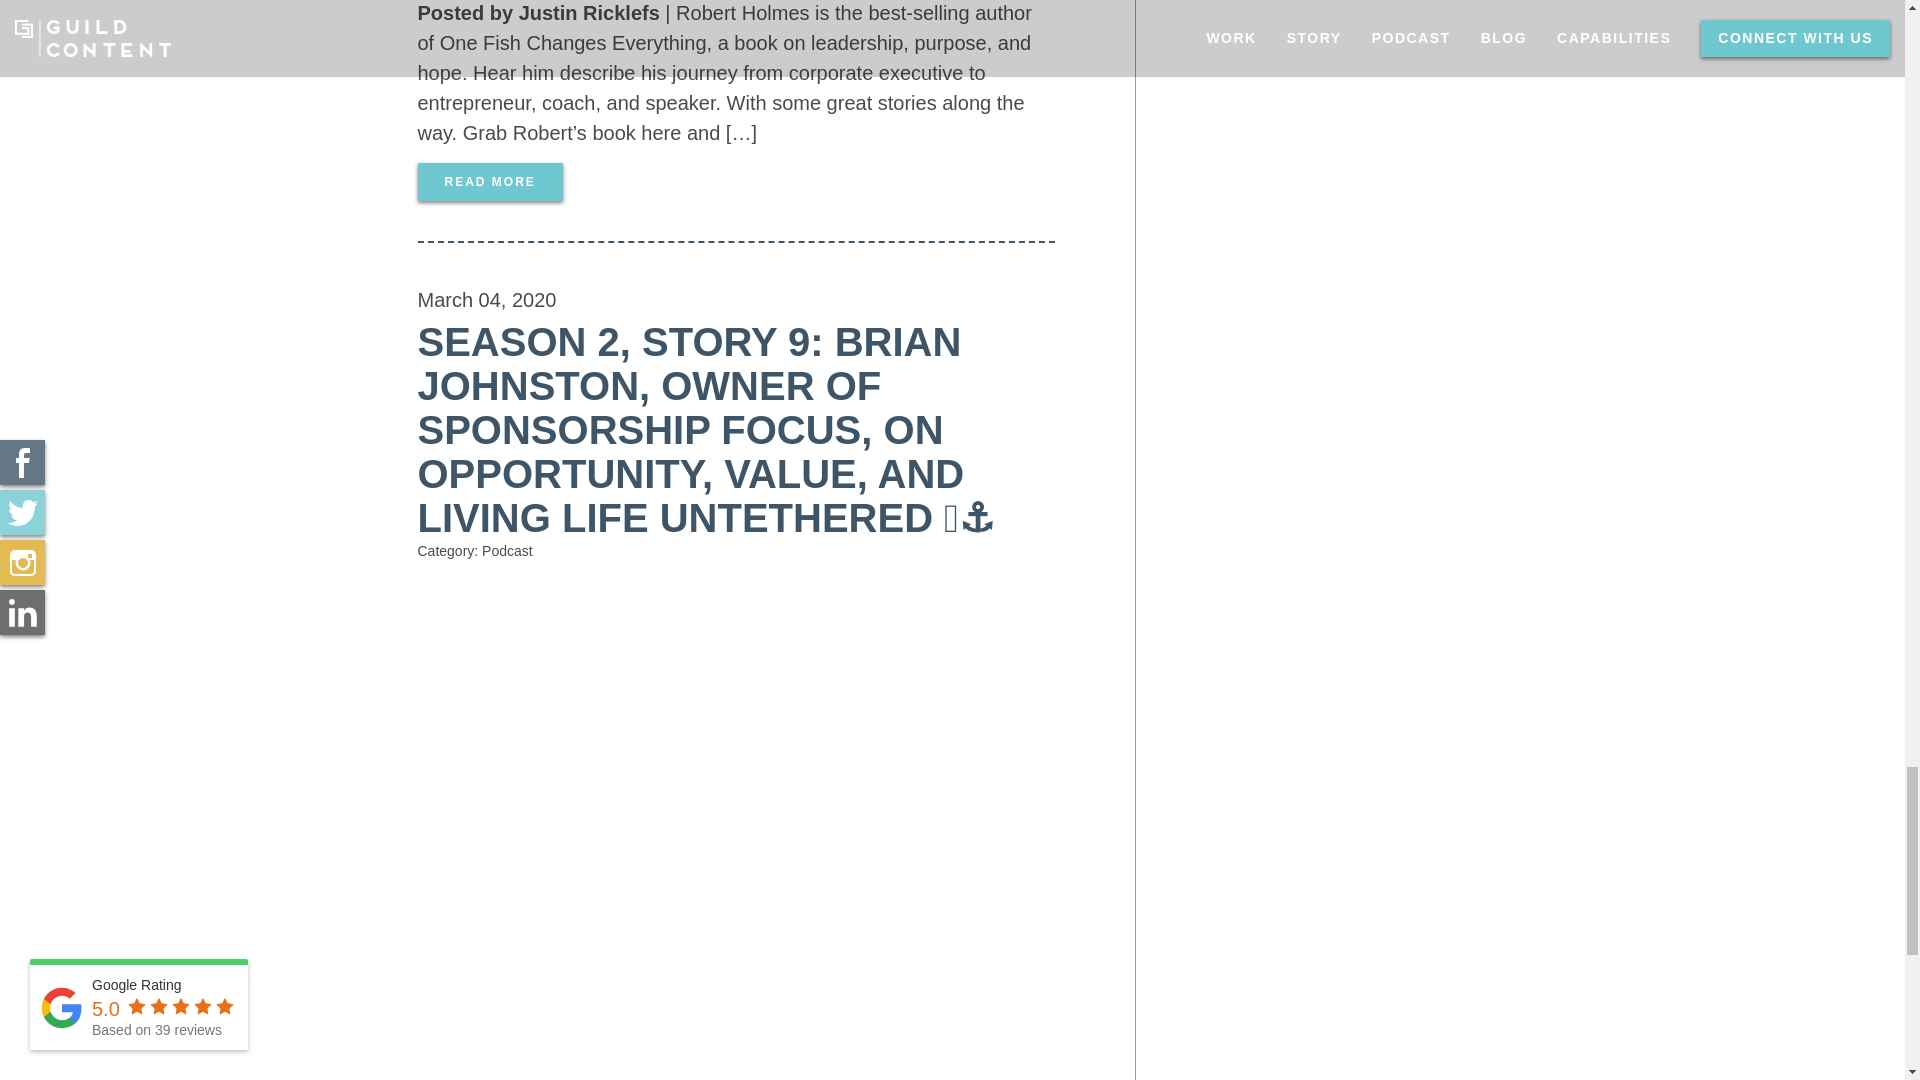  What do you see at coordinates (490, 182) in the screenshot?
I see `READ MORE` at bounding box center [490, 182].